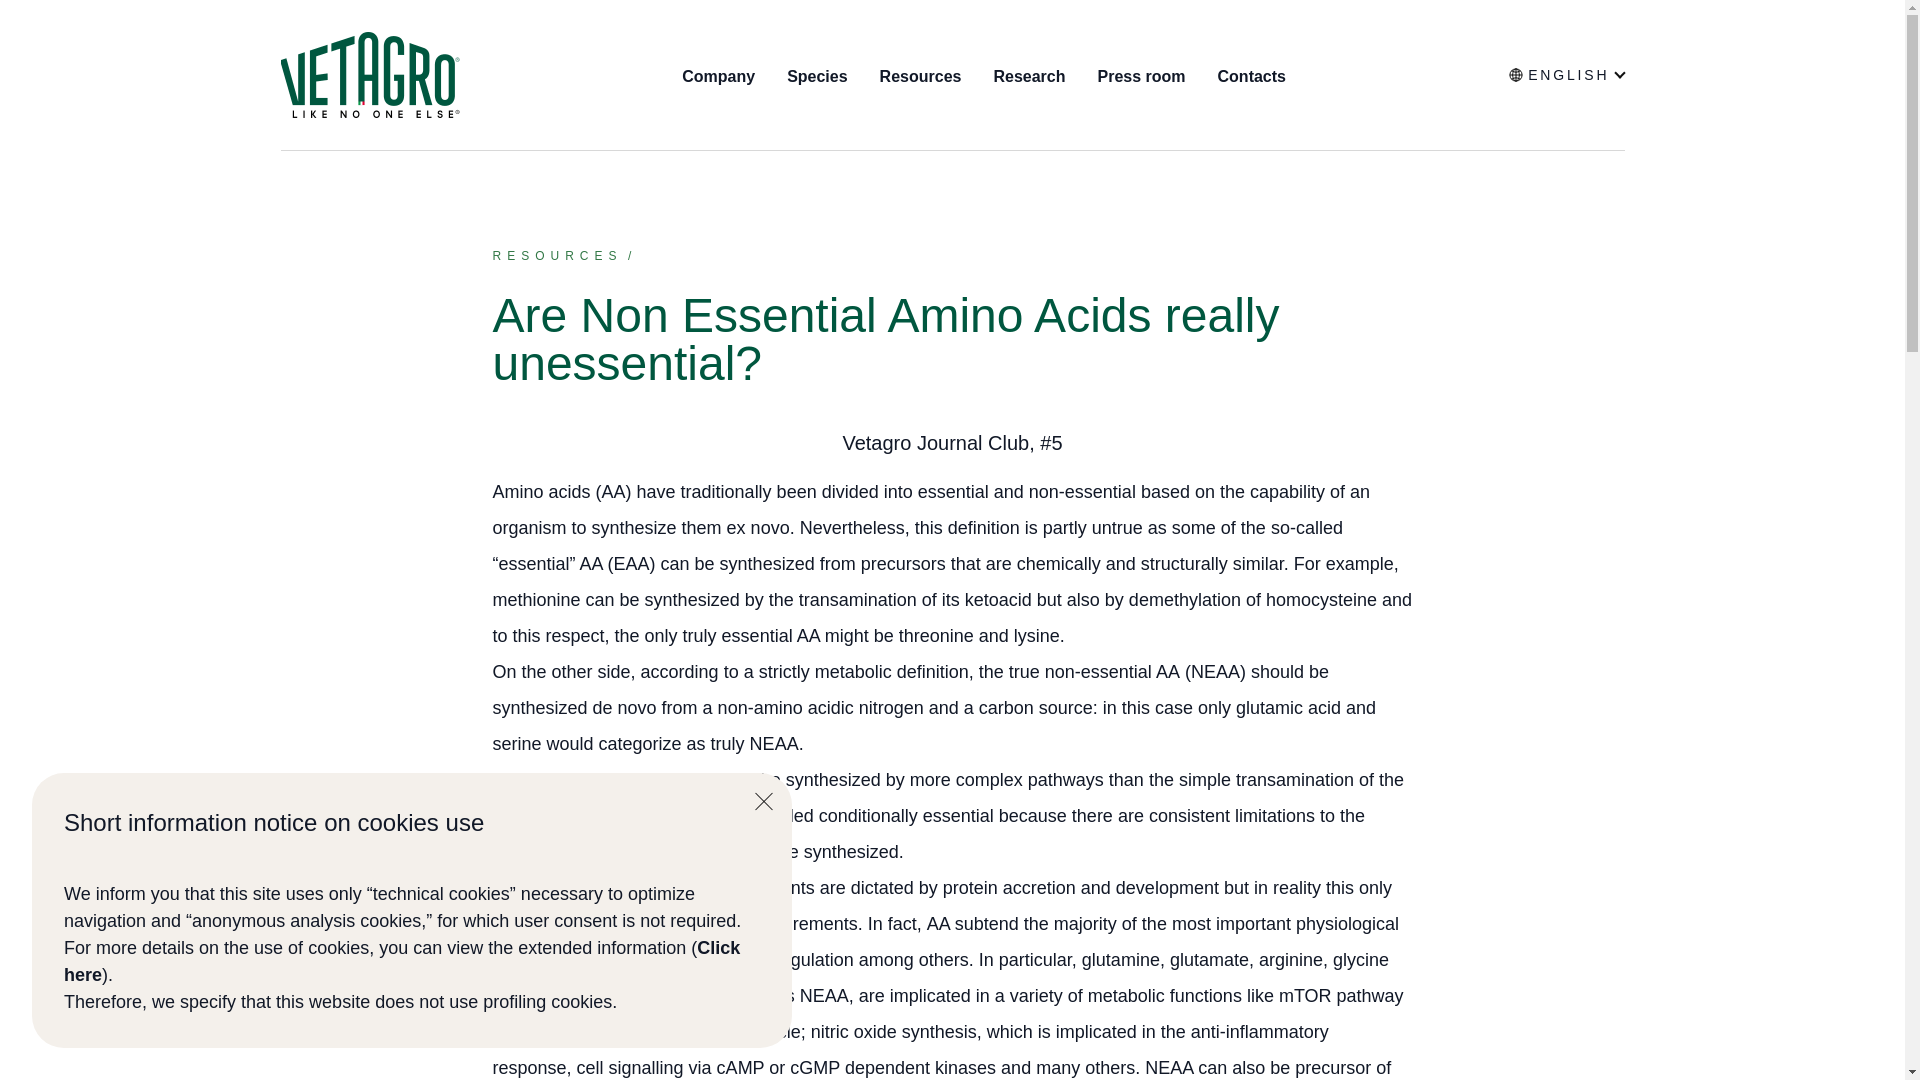 The height and width of the screenshot is (1080, 1920). I want to click on Resources, so click(920, 76).